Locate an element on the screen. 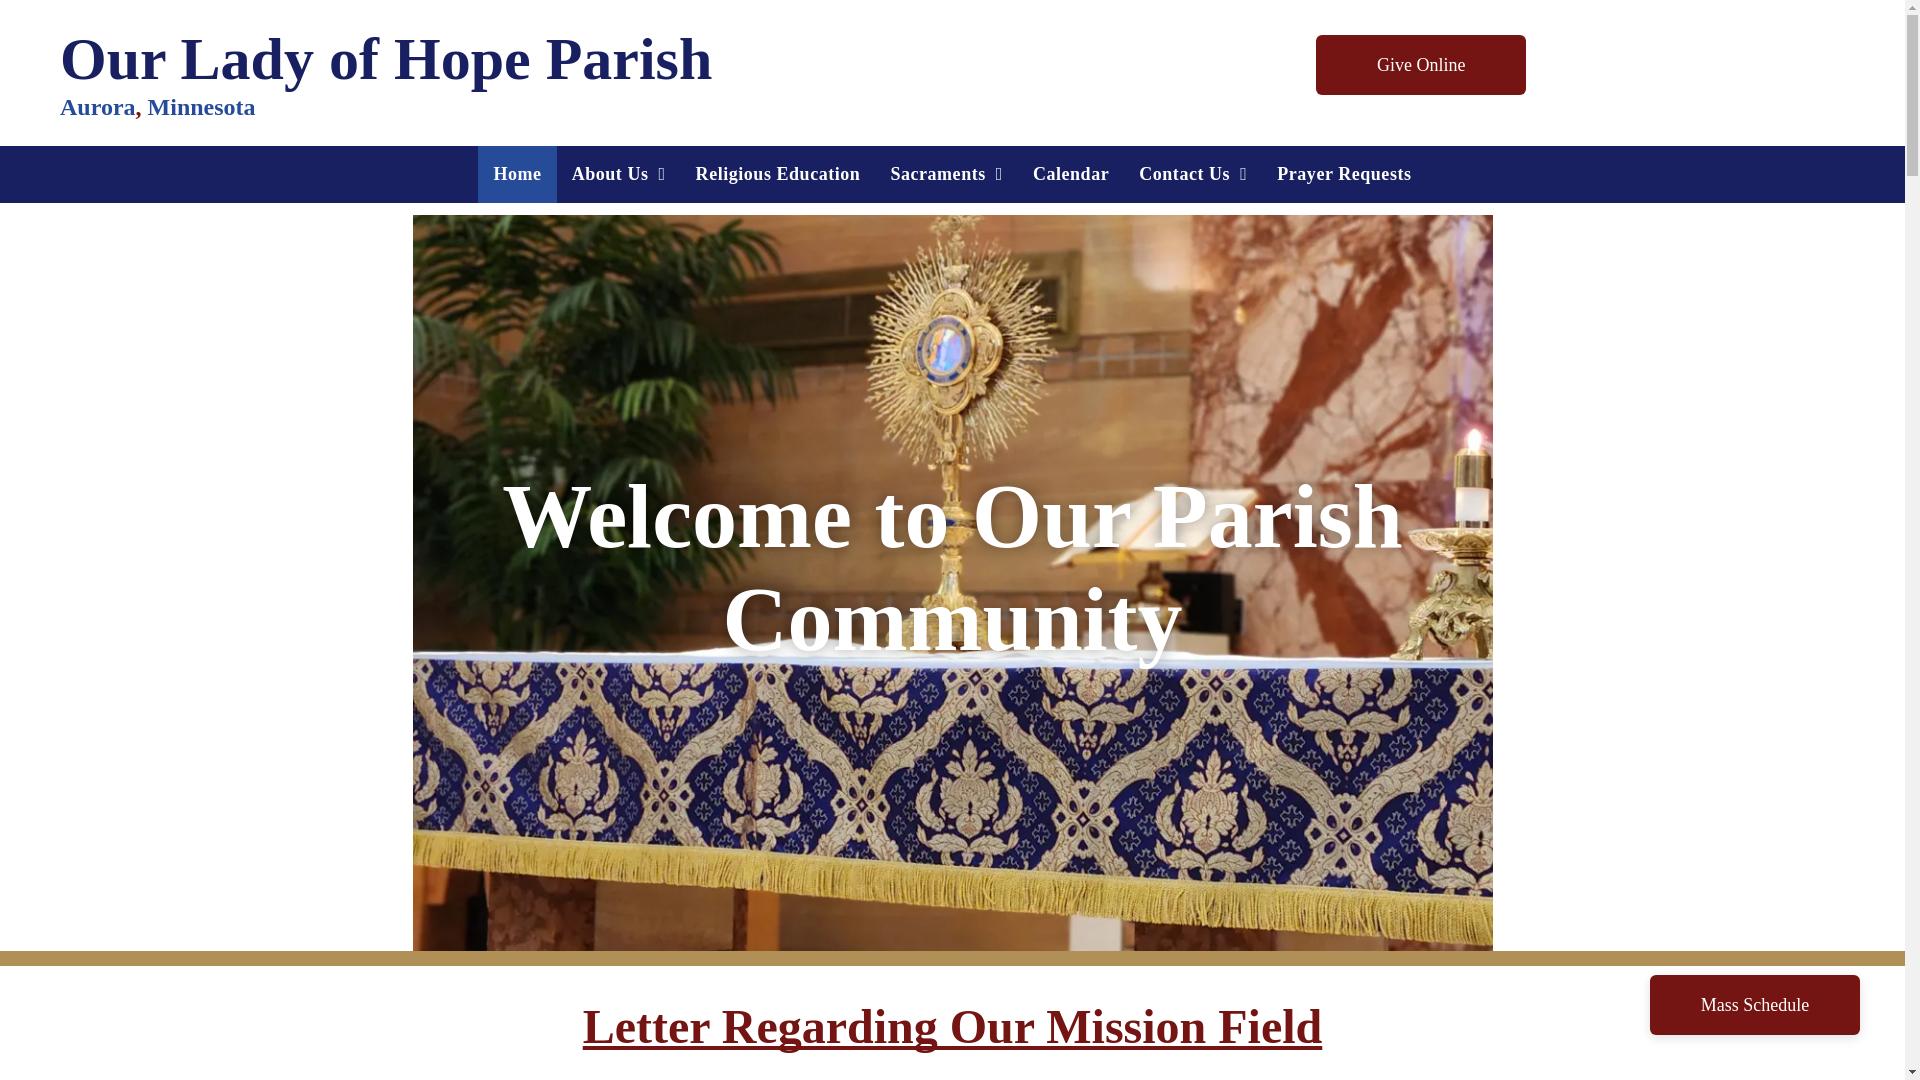  About Us is located at coordinates (618, 174).